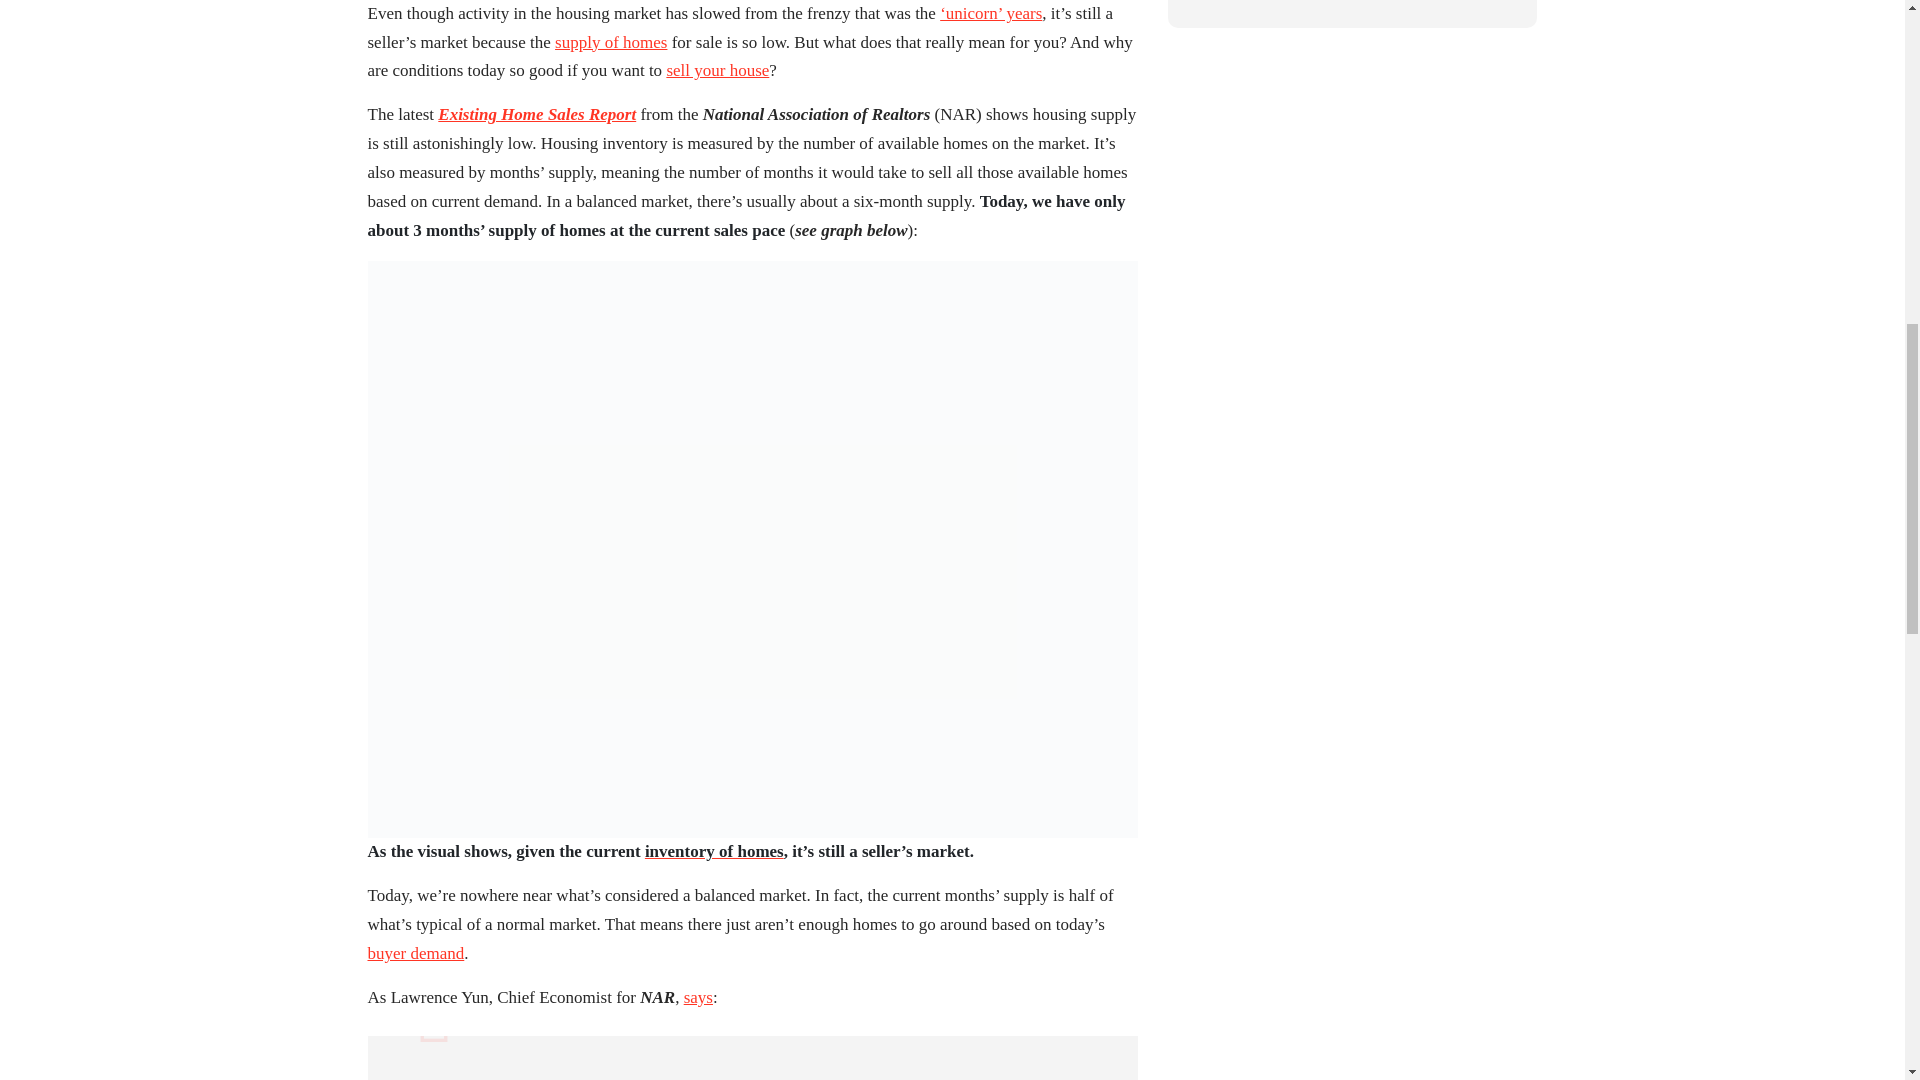 The image size is (1920, 1080). Describe the element at coordinates (416, 954) in the screenshot. I see `buyer demand` at that location.